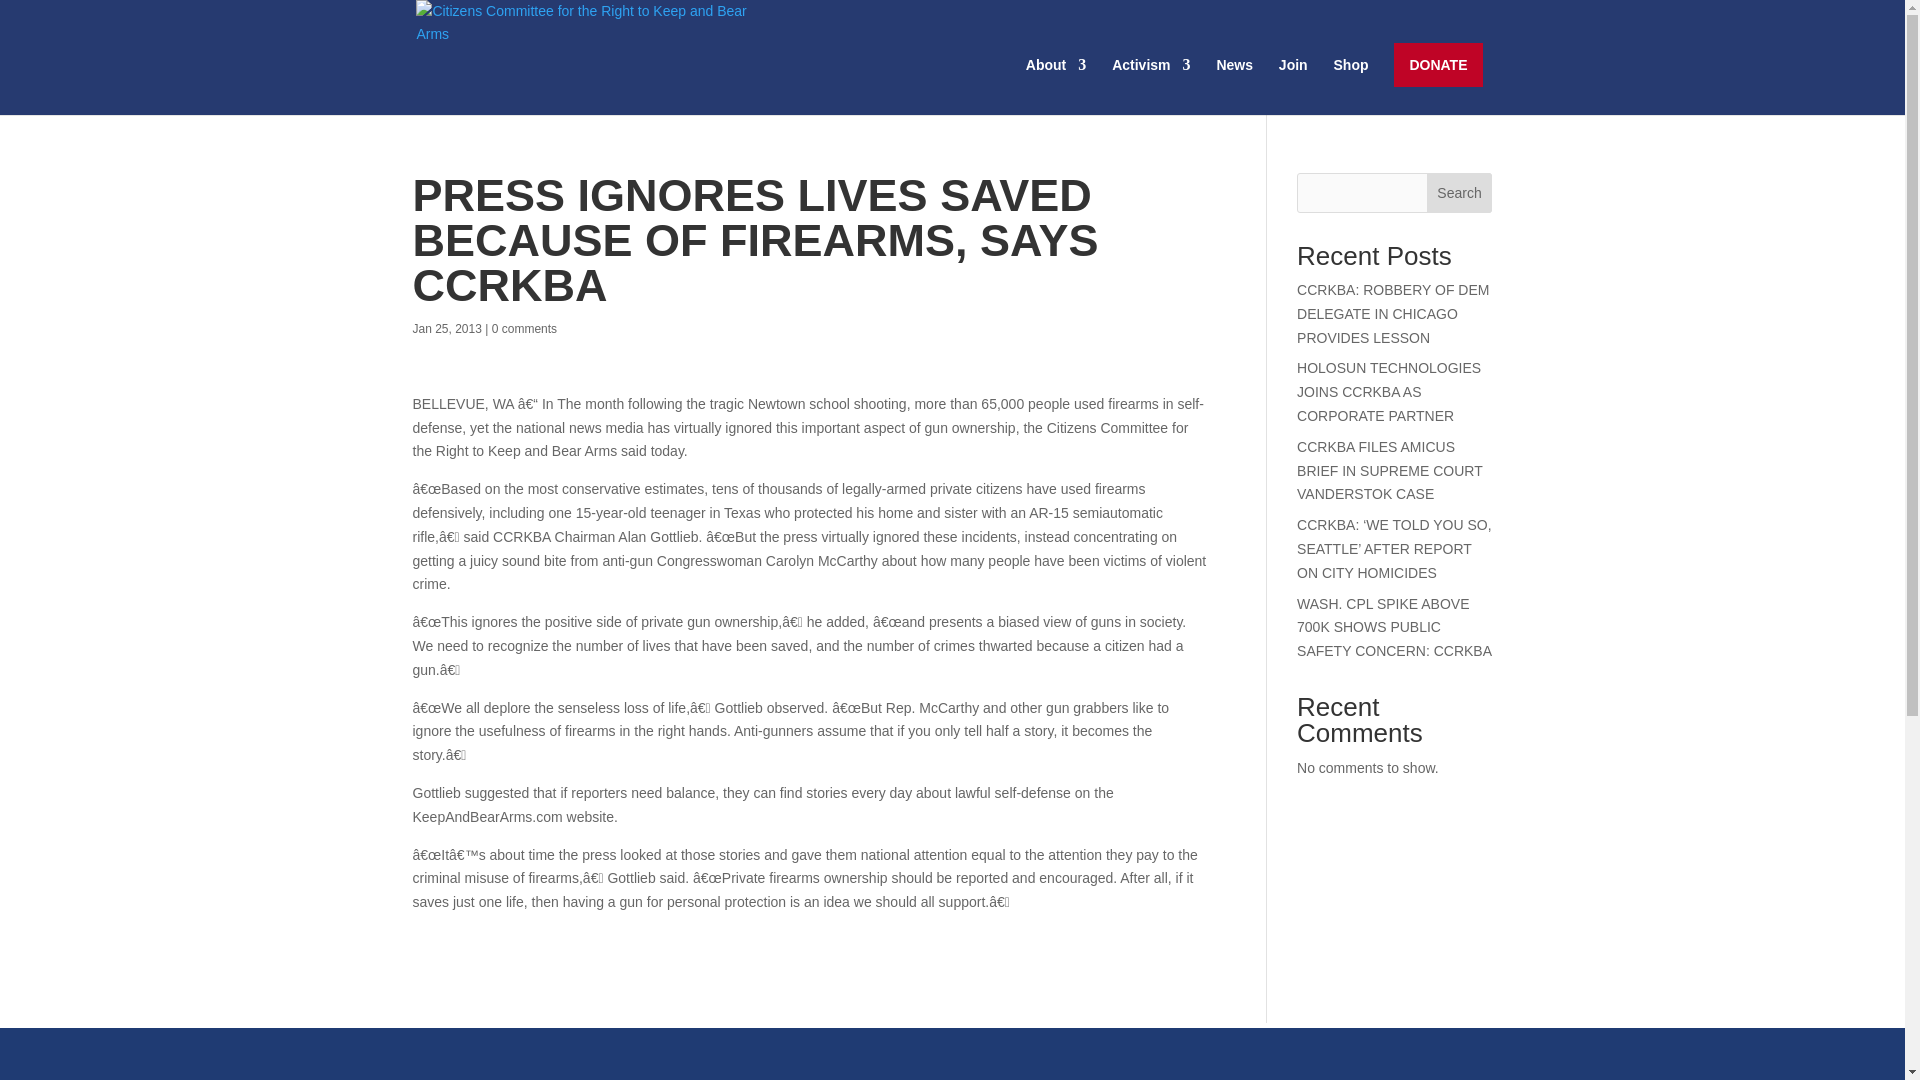 The height and width of the screenshot is (1080, 1920). I want to click on Search, so click(1460, 192).